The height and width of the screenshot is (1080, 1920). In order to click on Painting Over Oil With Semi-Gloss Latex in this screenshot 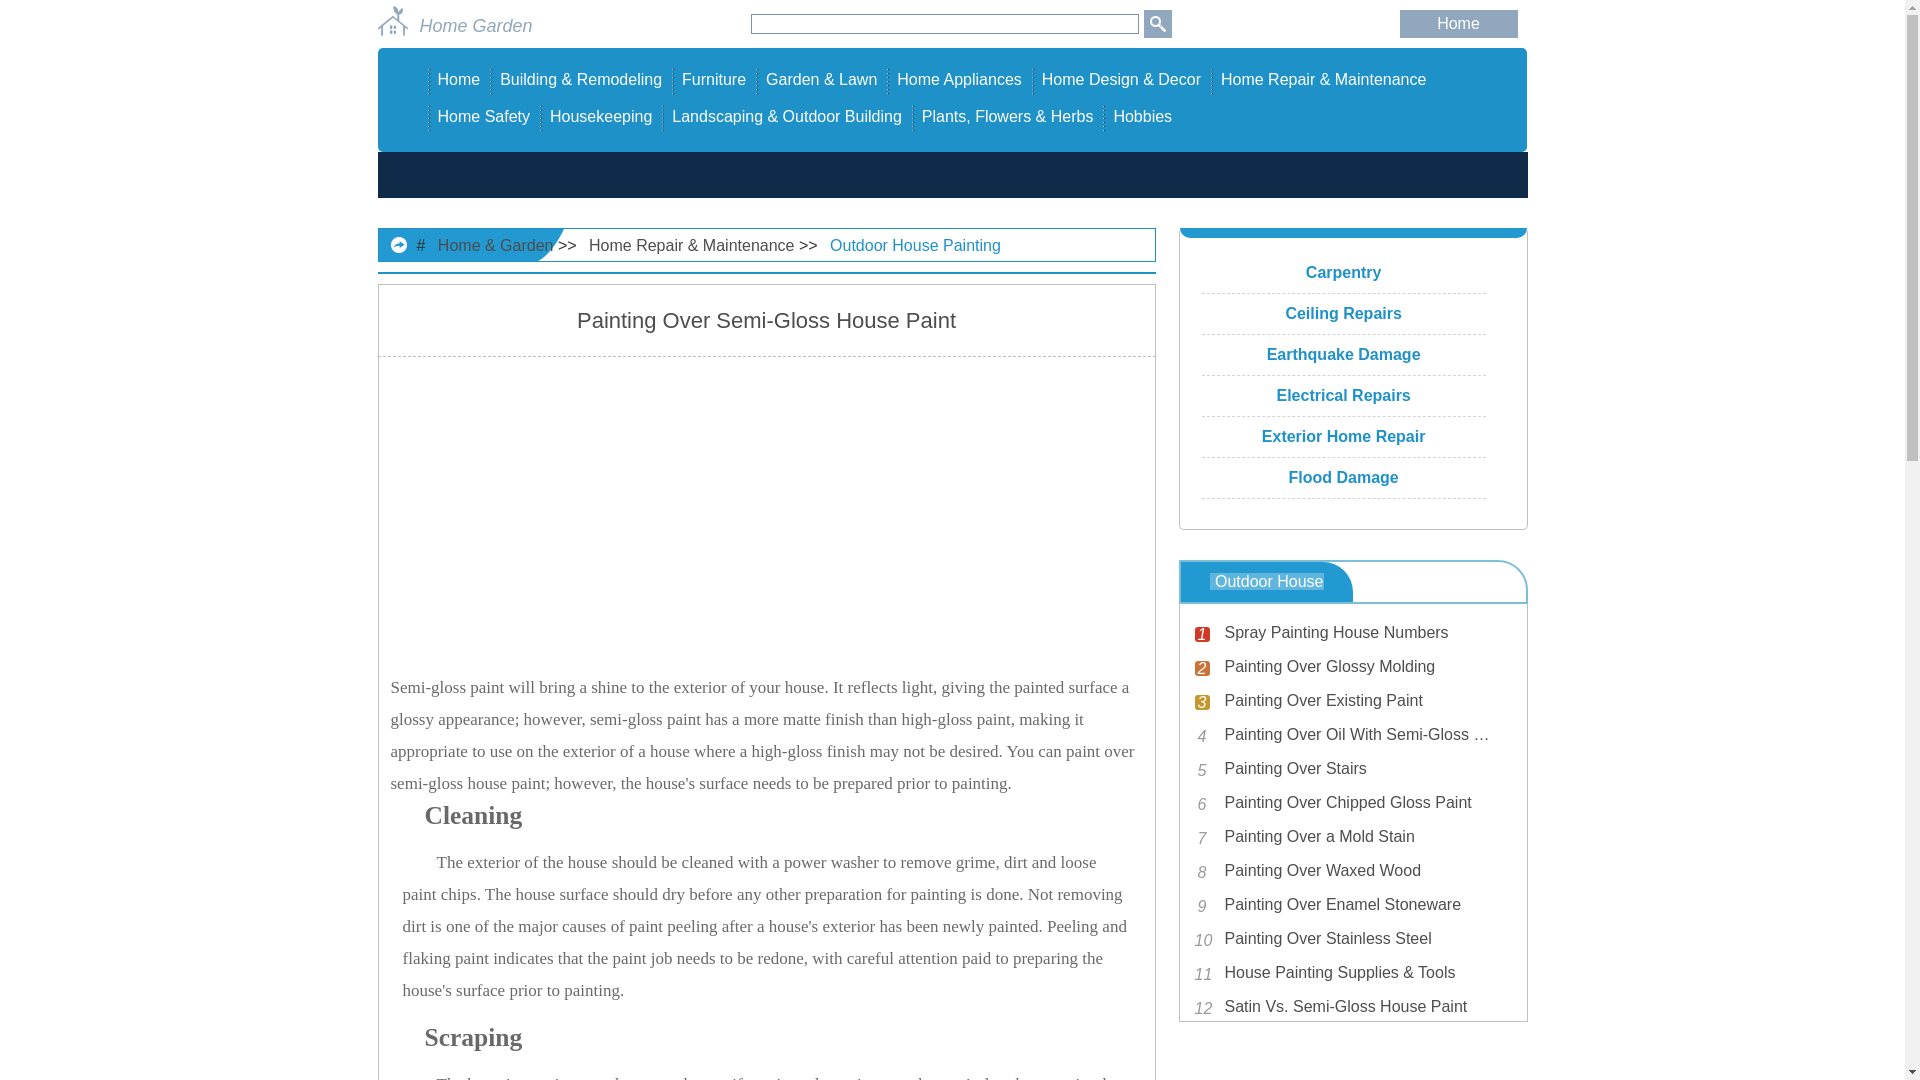, I will do `click(1356, 735)`.